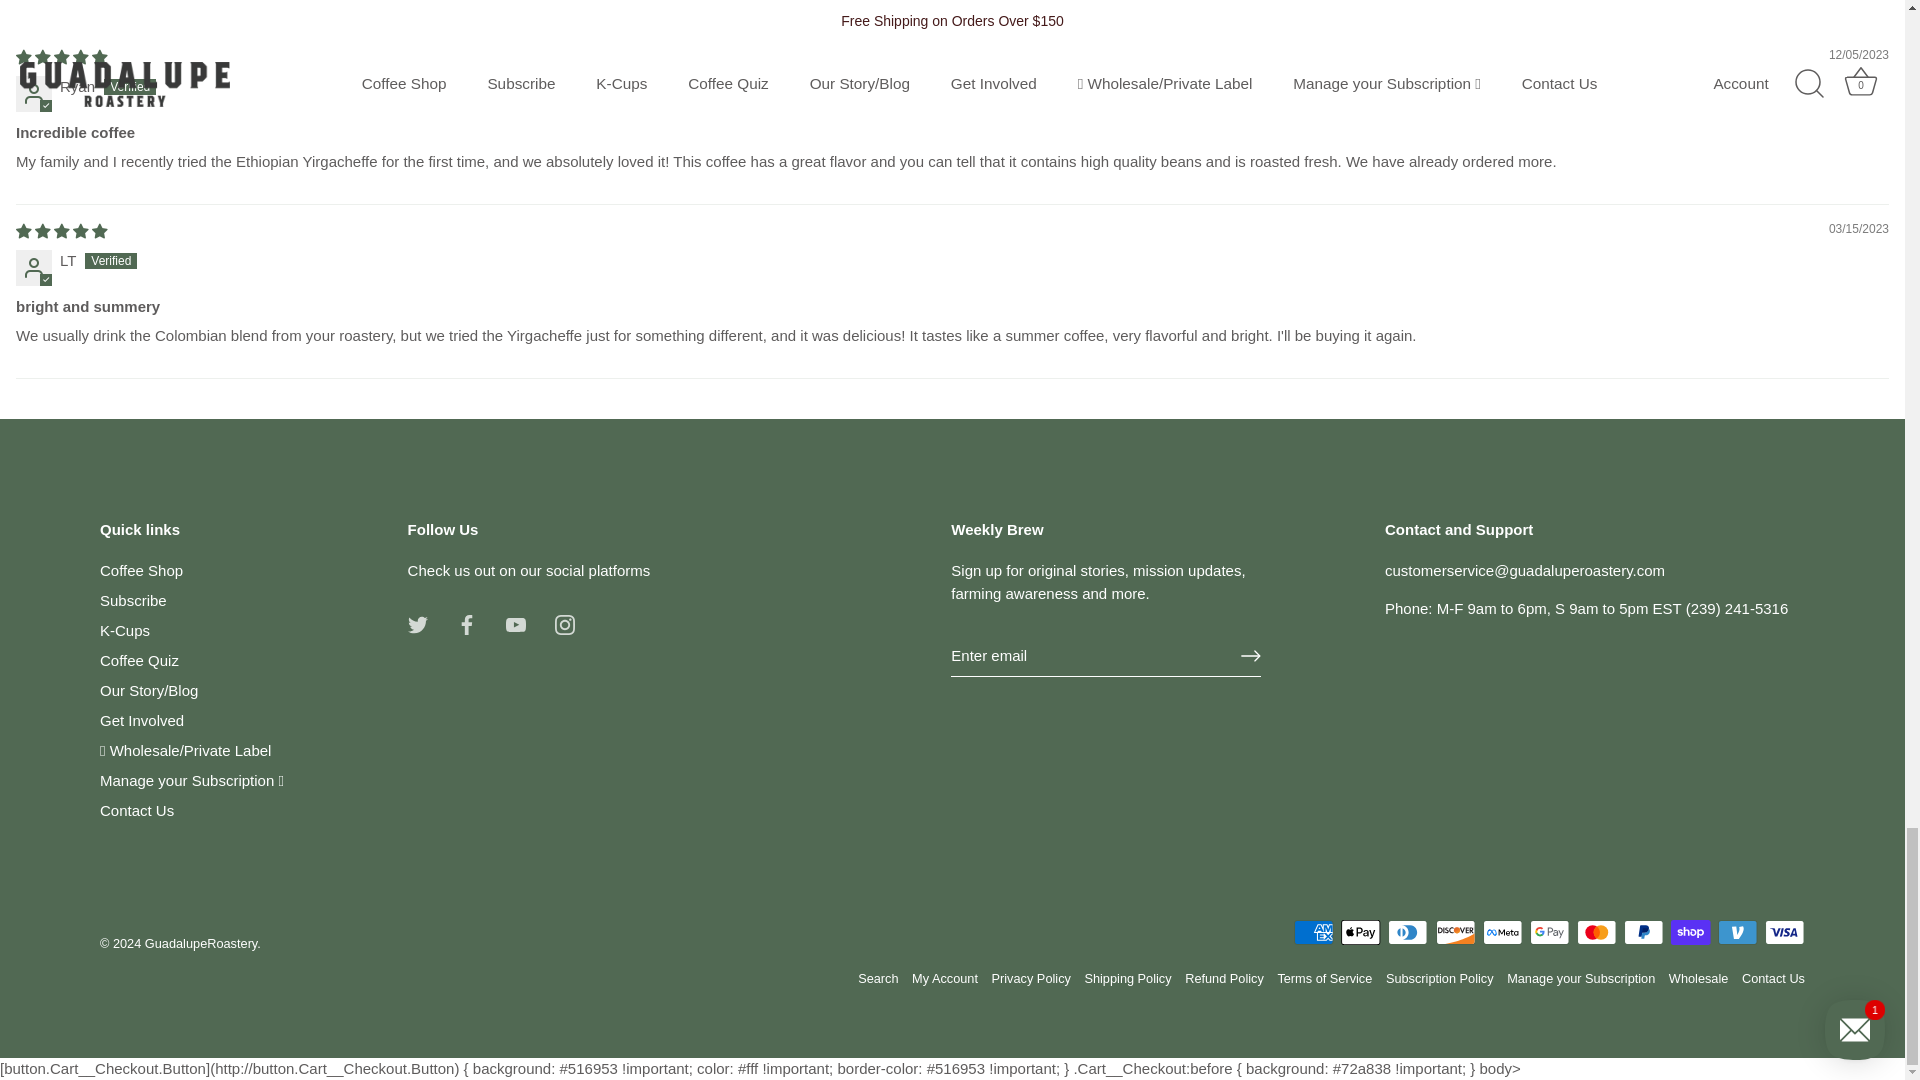 The image size is (1920, 1080). What do you see at coordinates (1690, 932) in the screenshot?
I see `Shop Pay` at bounding box center [1690, 932].